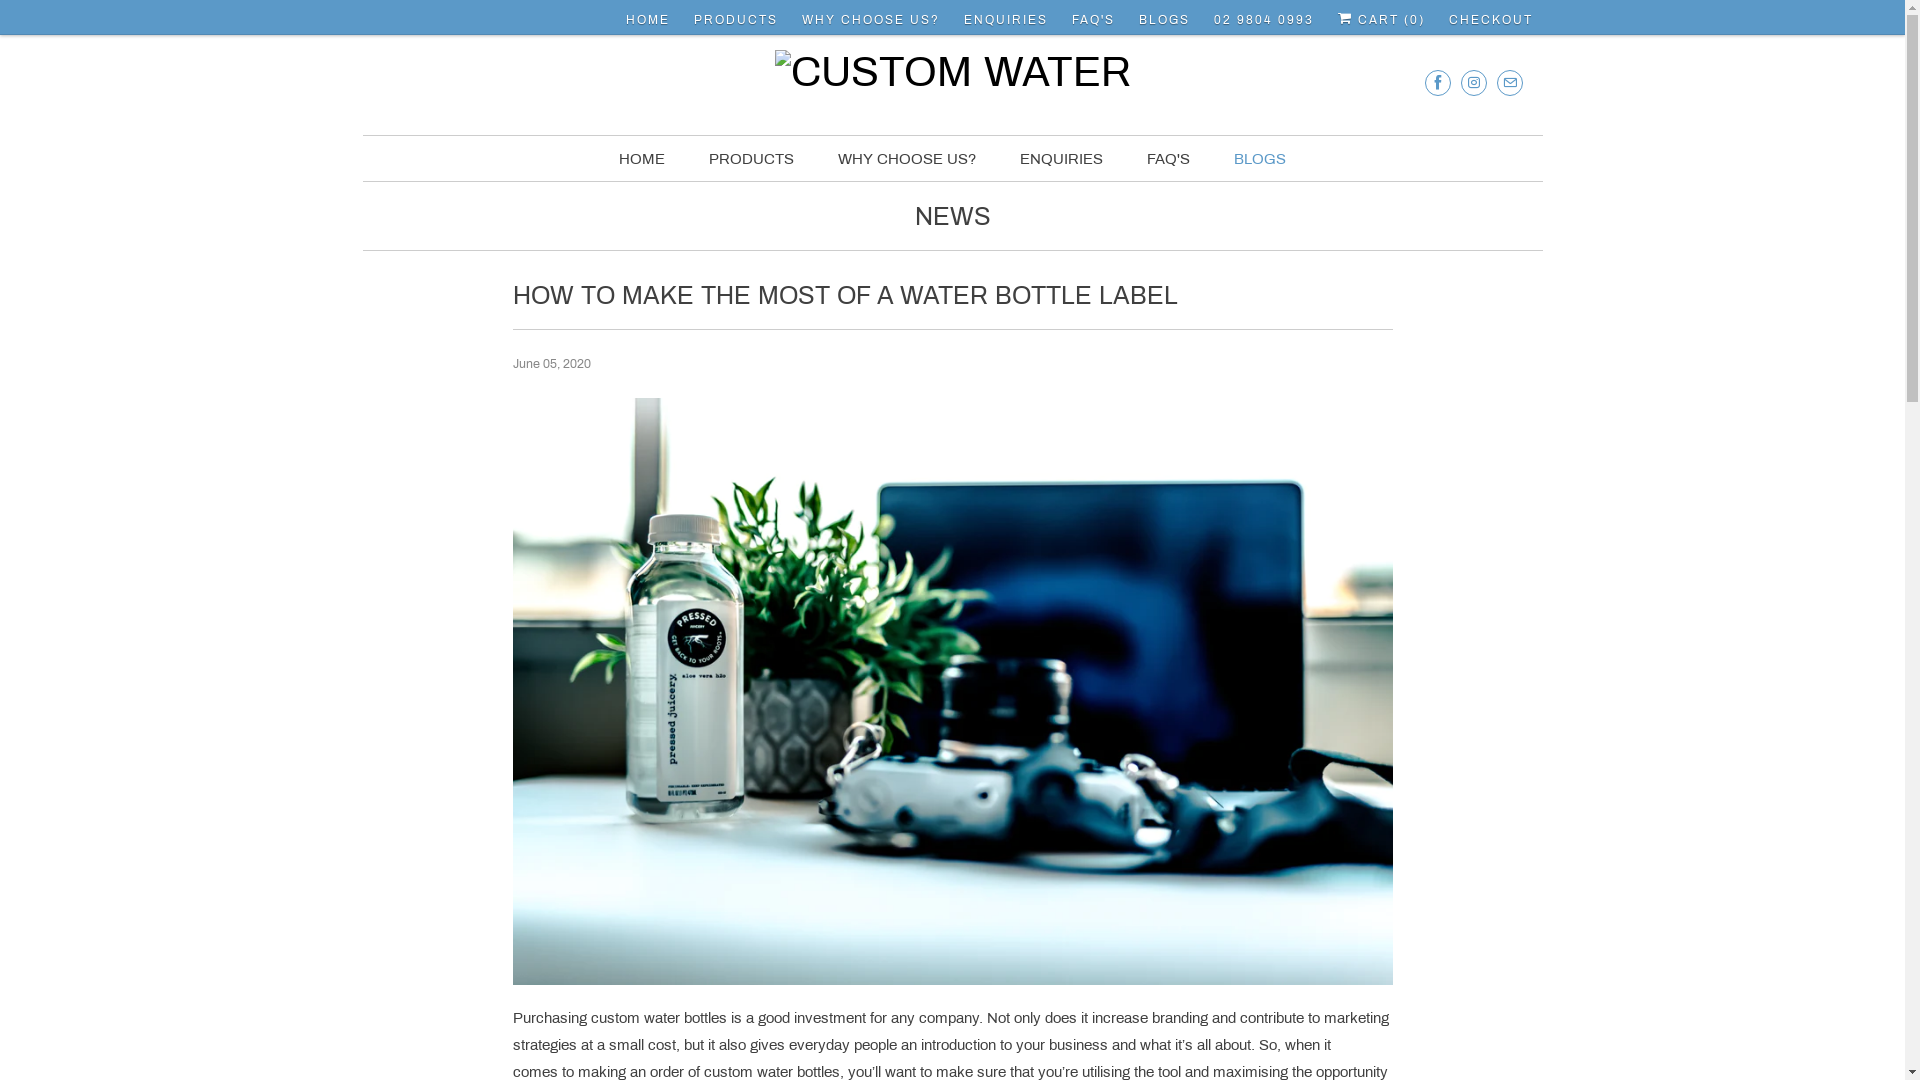 Image resolution: width=1920 pixels, height=1080 pixels. What do you see at coordinates (1260, 160) in the screenshot?
I see `BLOGS` at bounding box center [1260, 160].